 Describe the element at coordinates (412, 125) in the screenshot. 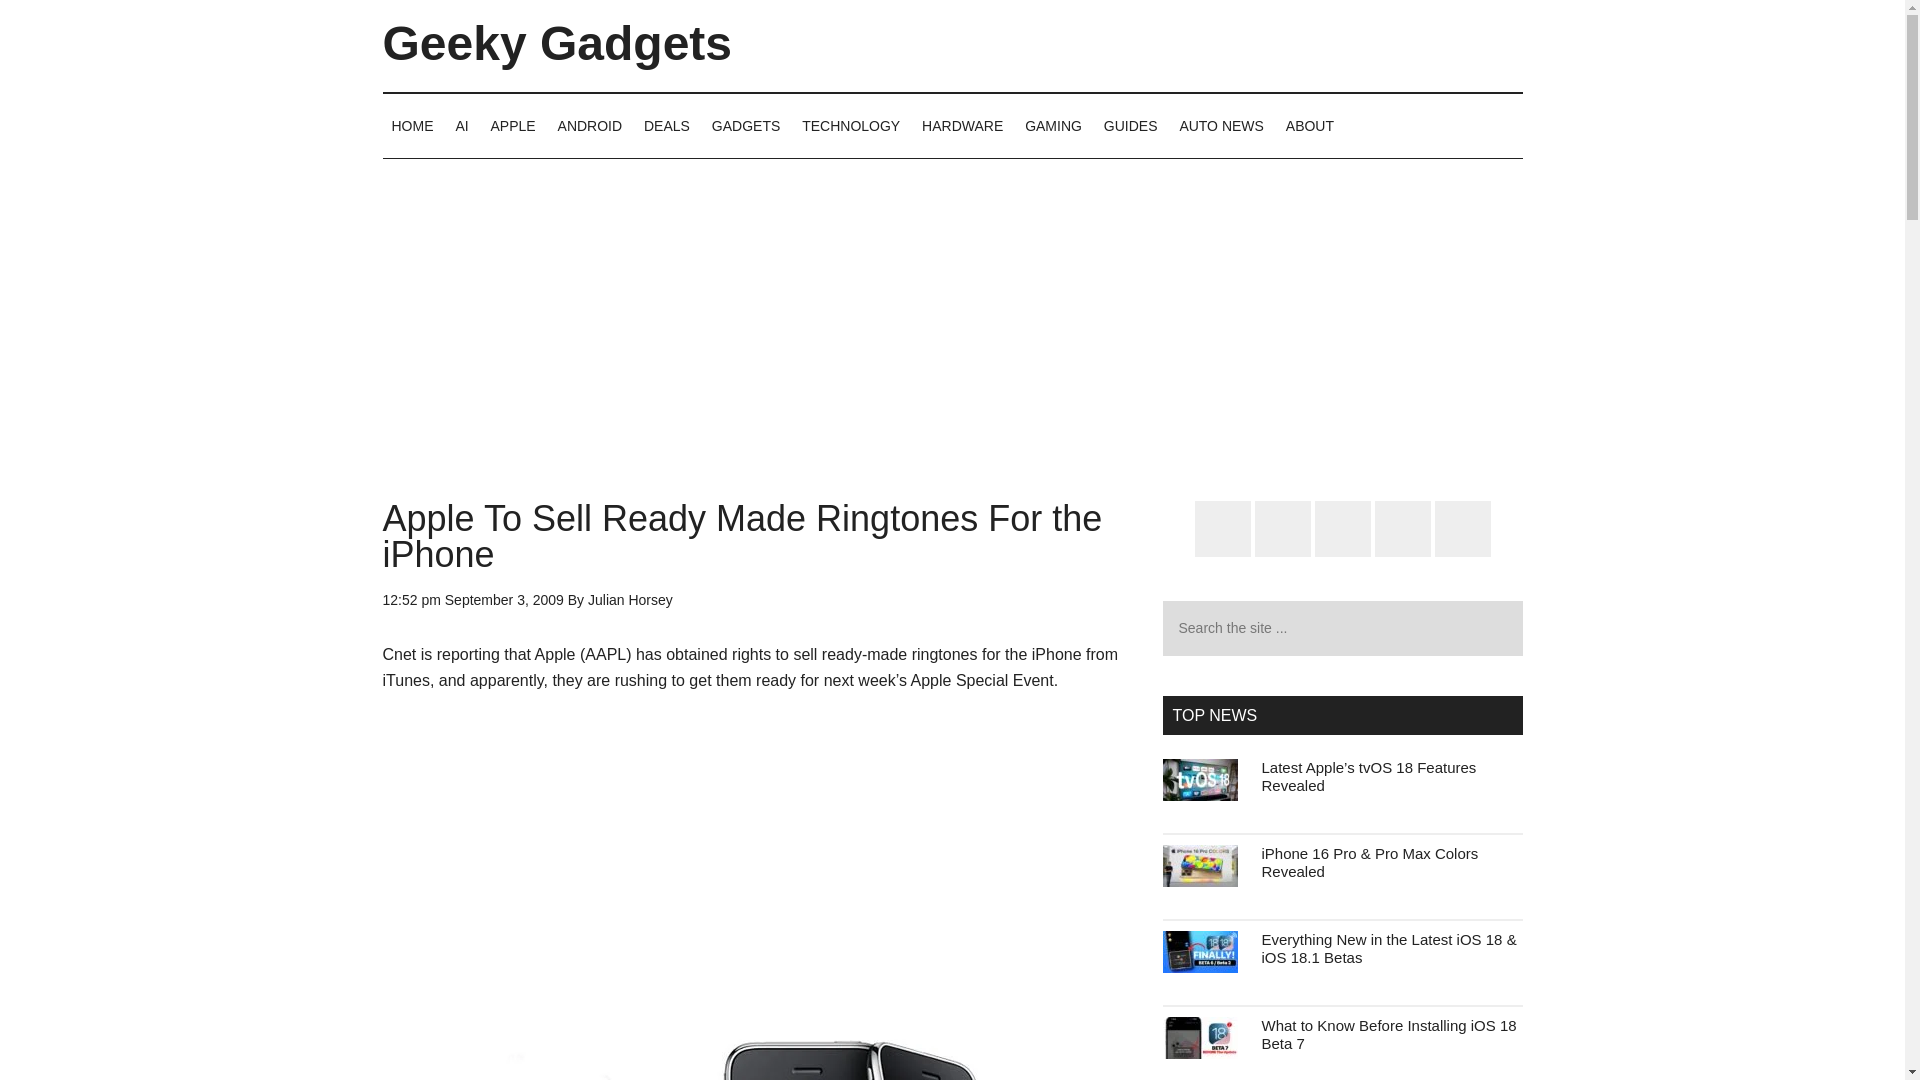

I see `HOME` at that location.